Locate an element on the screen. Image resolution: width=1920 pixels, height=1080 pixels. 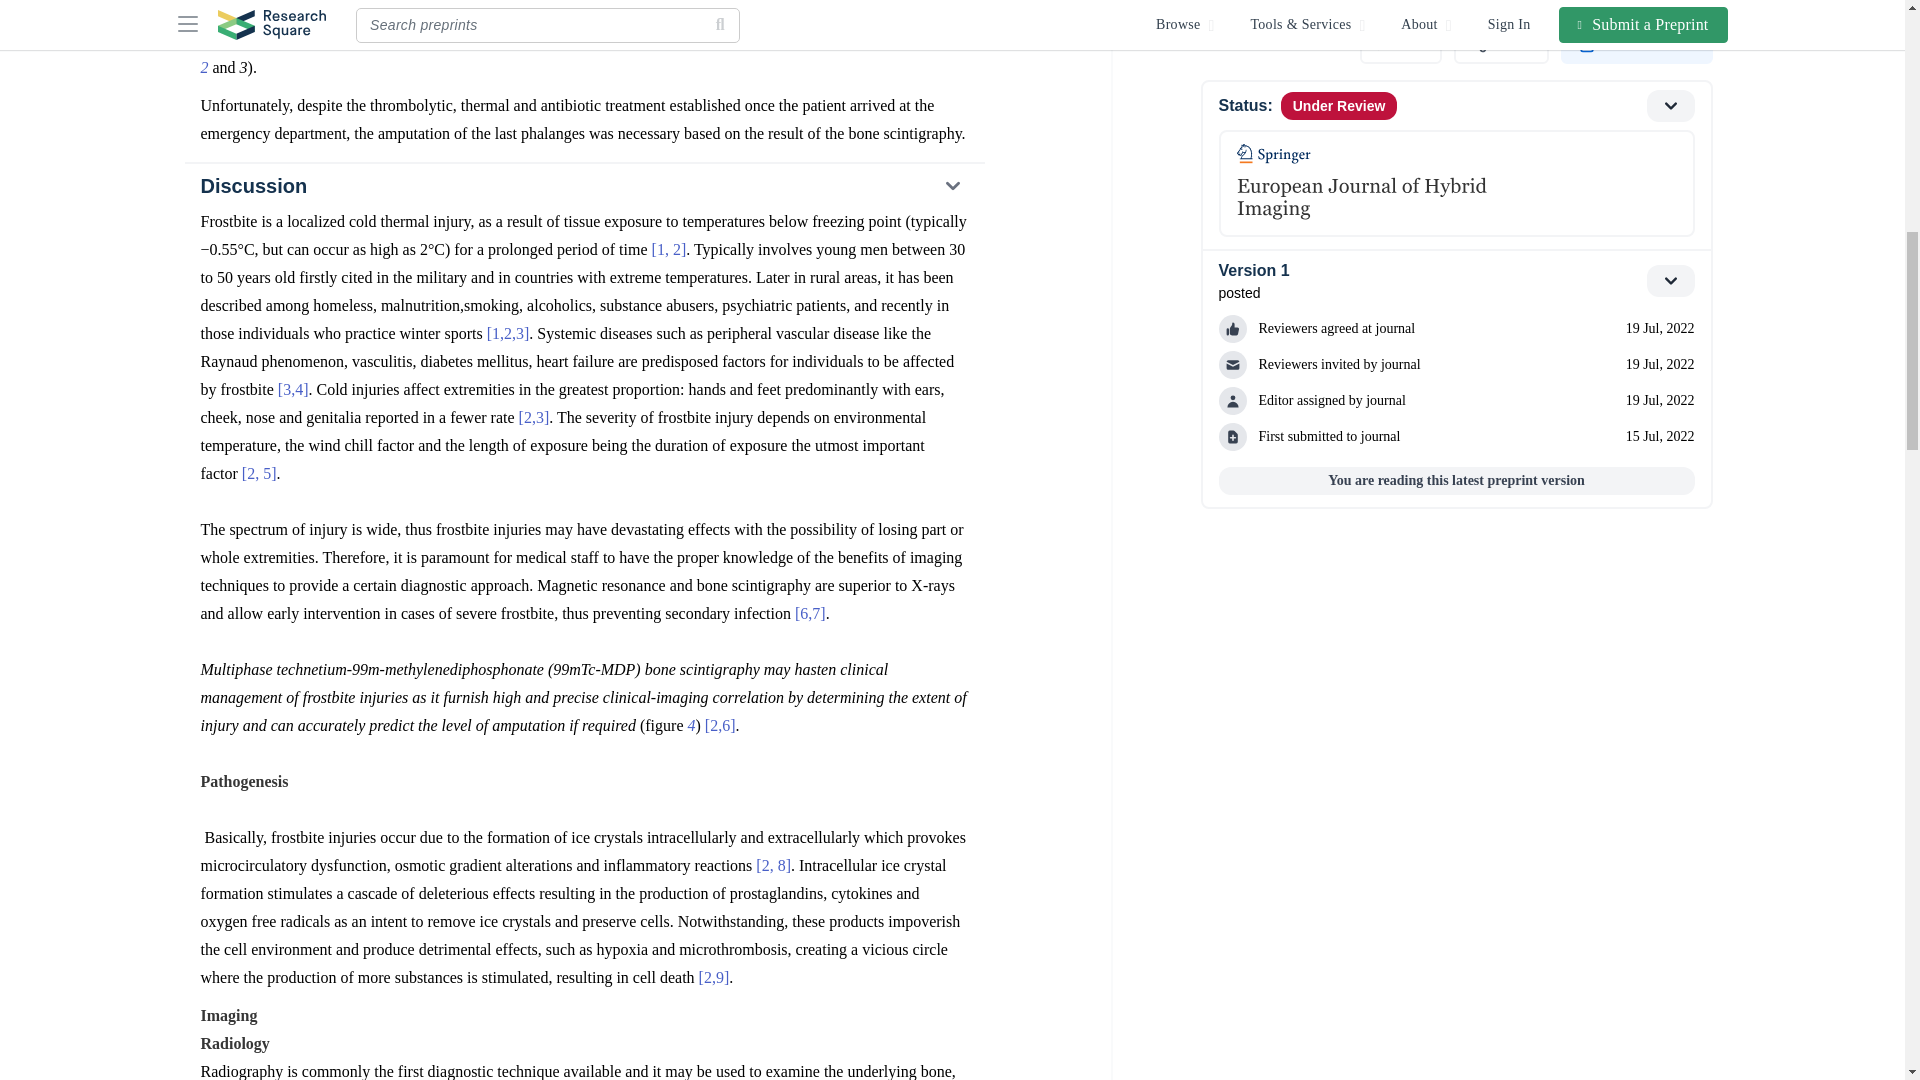
Discussion is located at coordinates (583, 186).